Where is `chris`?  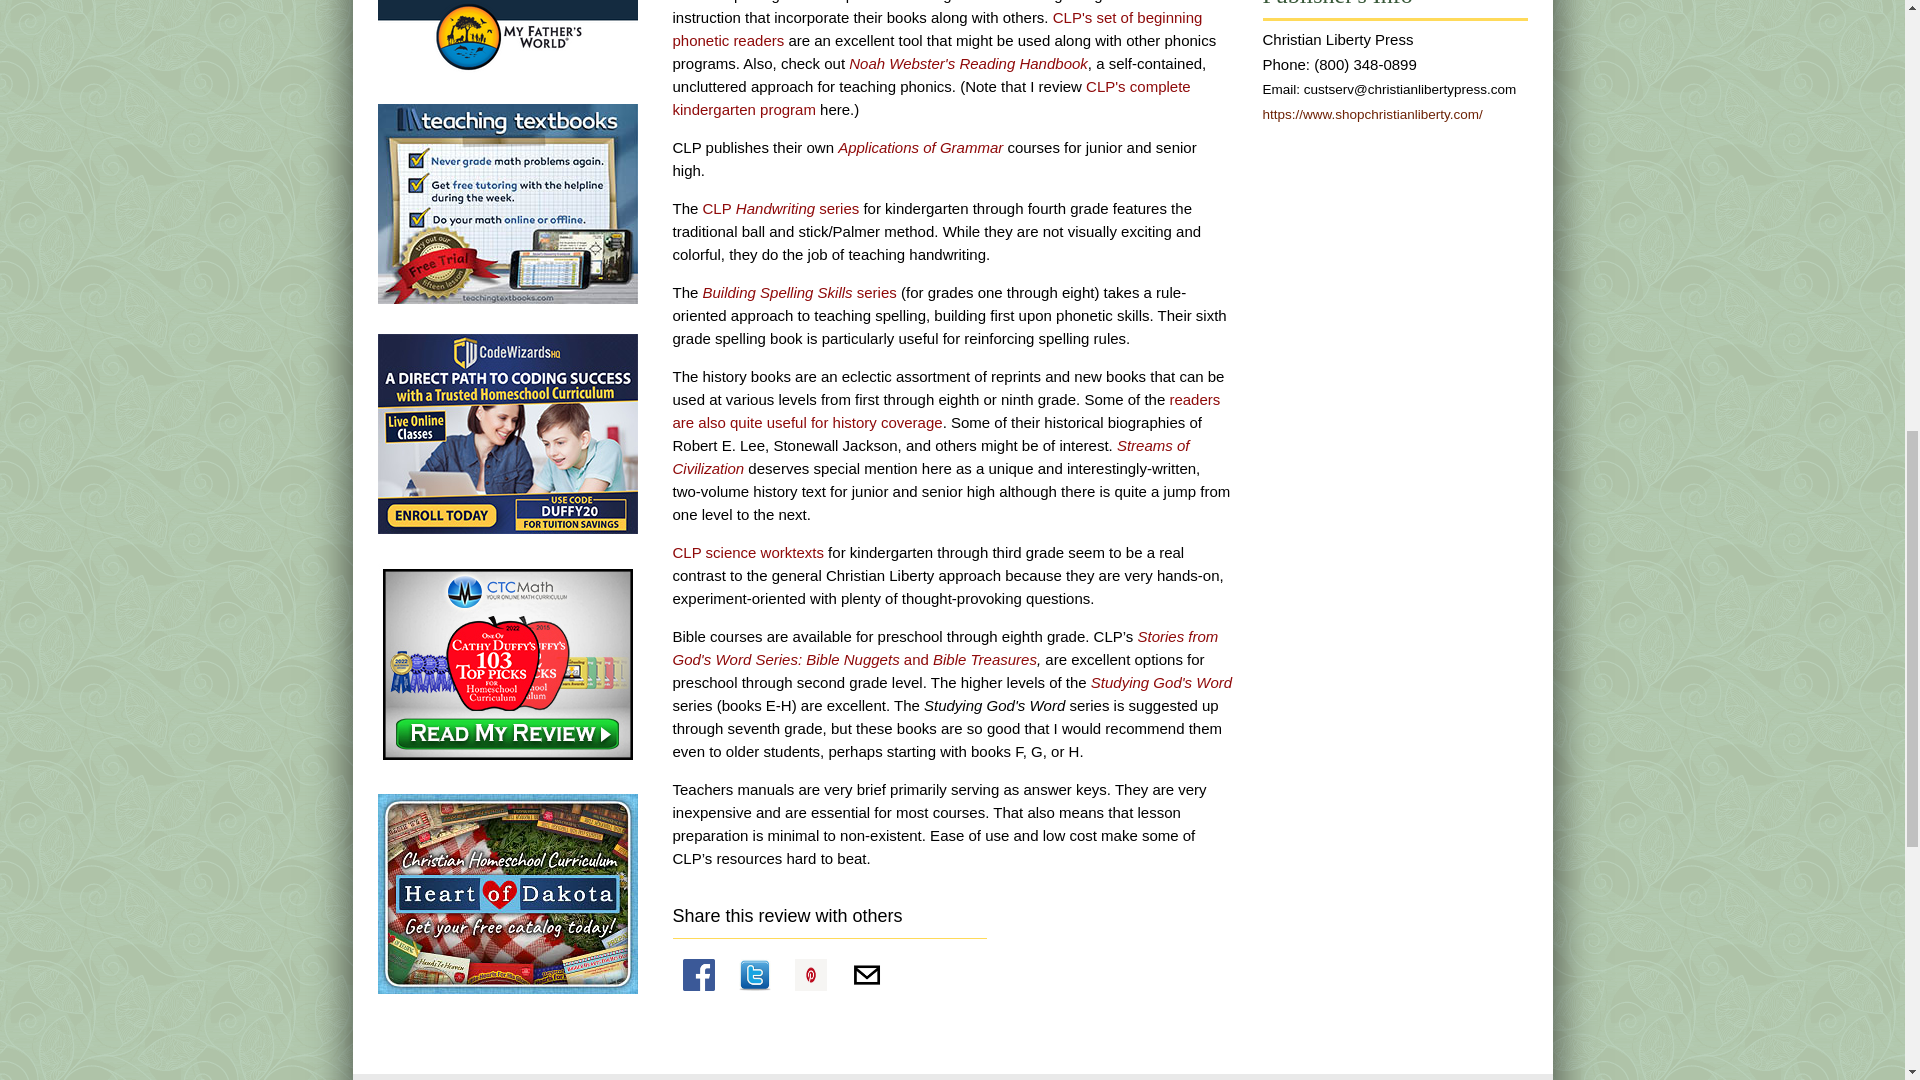 chris is located at coordinates (508, 662).